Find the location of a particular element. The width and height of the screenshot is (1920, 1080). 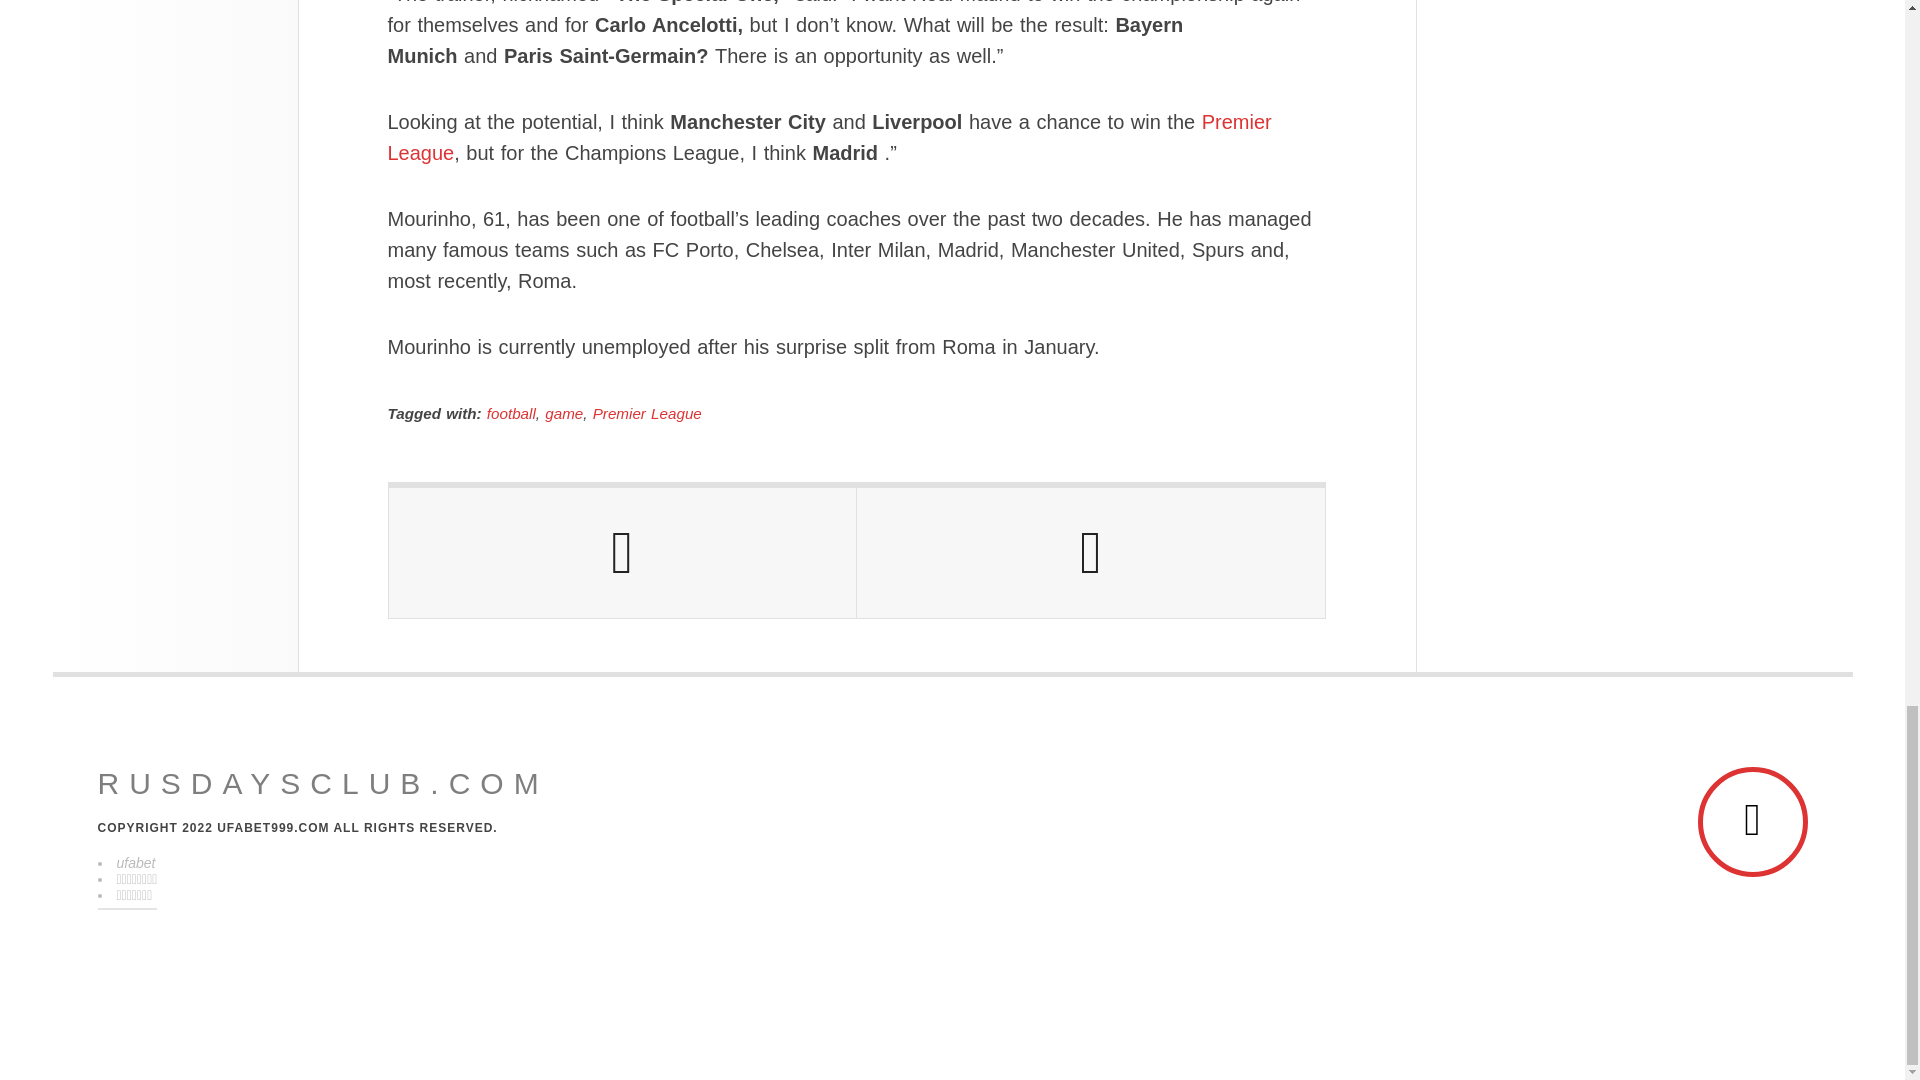

football is located at coordinates (511, 414).